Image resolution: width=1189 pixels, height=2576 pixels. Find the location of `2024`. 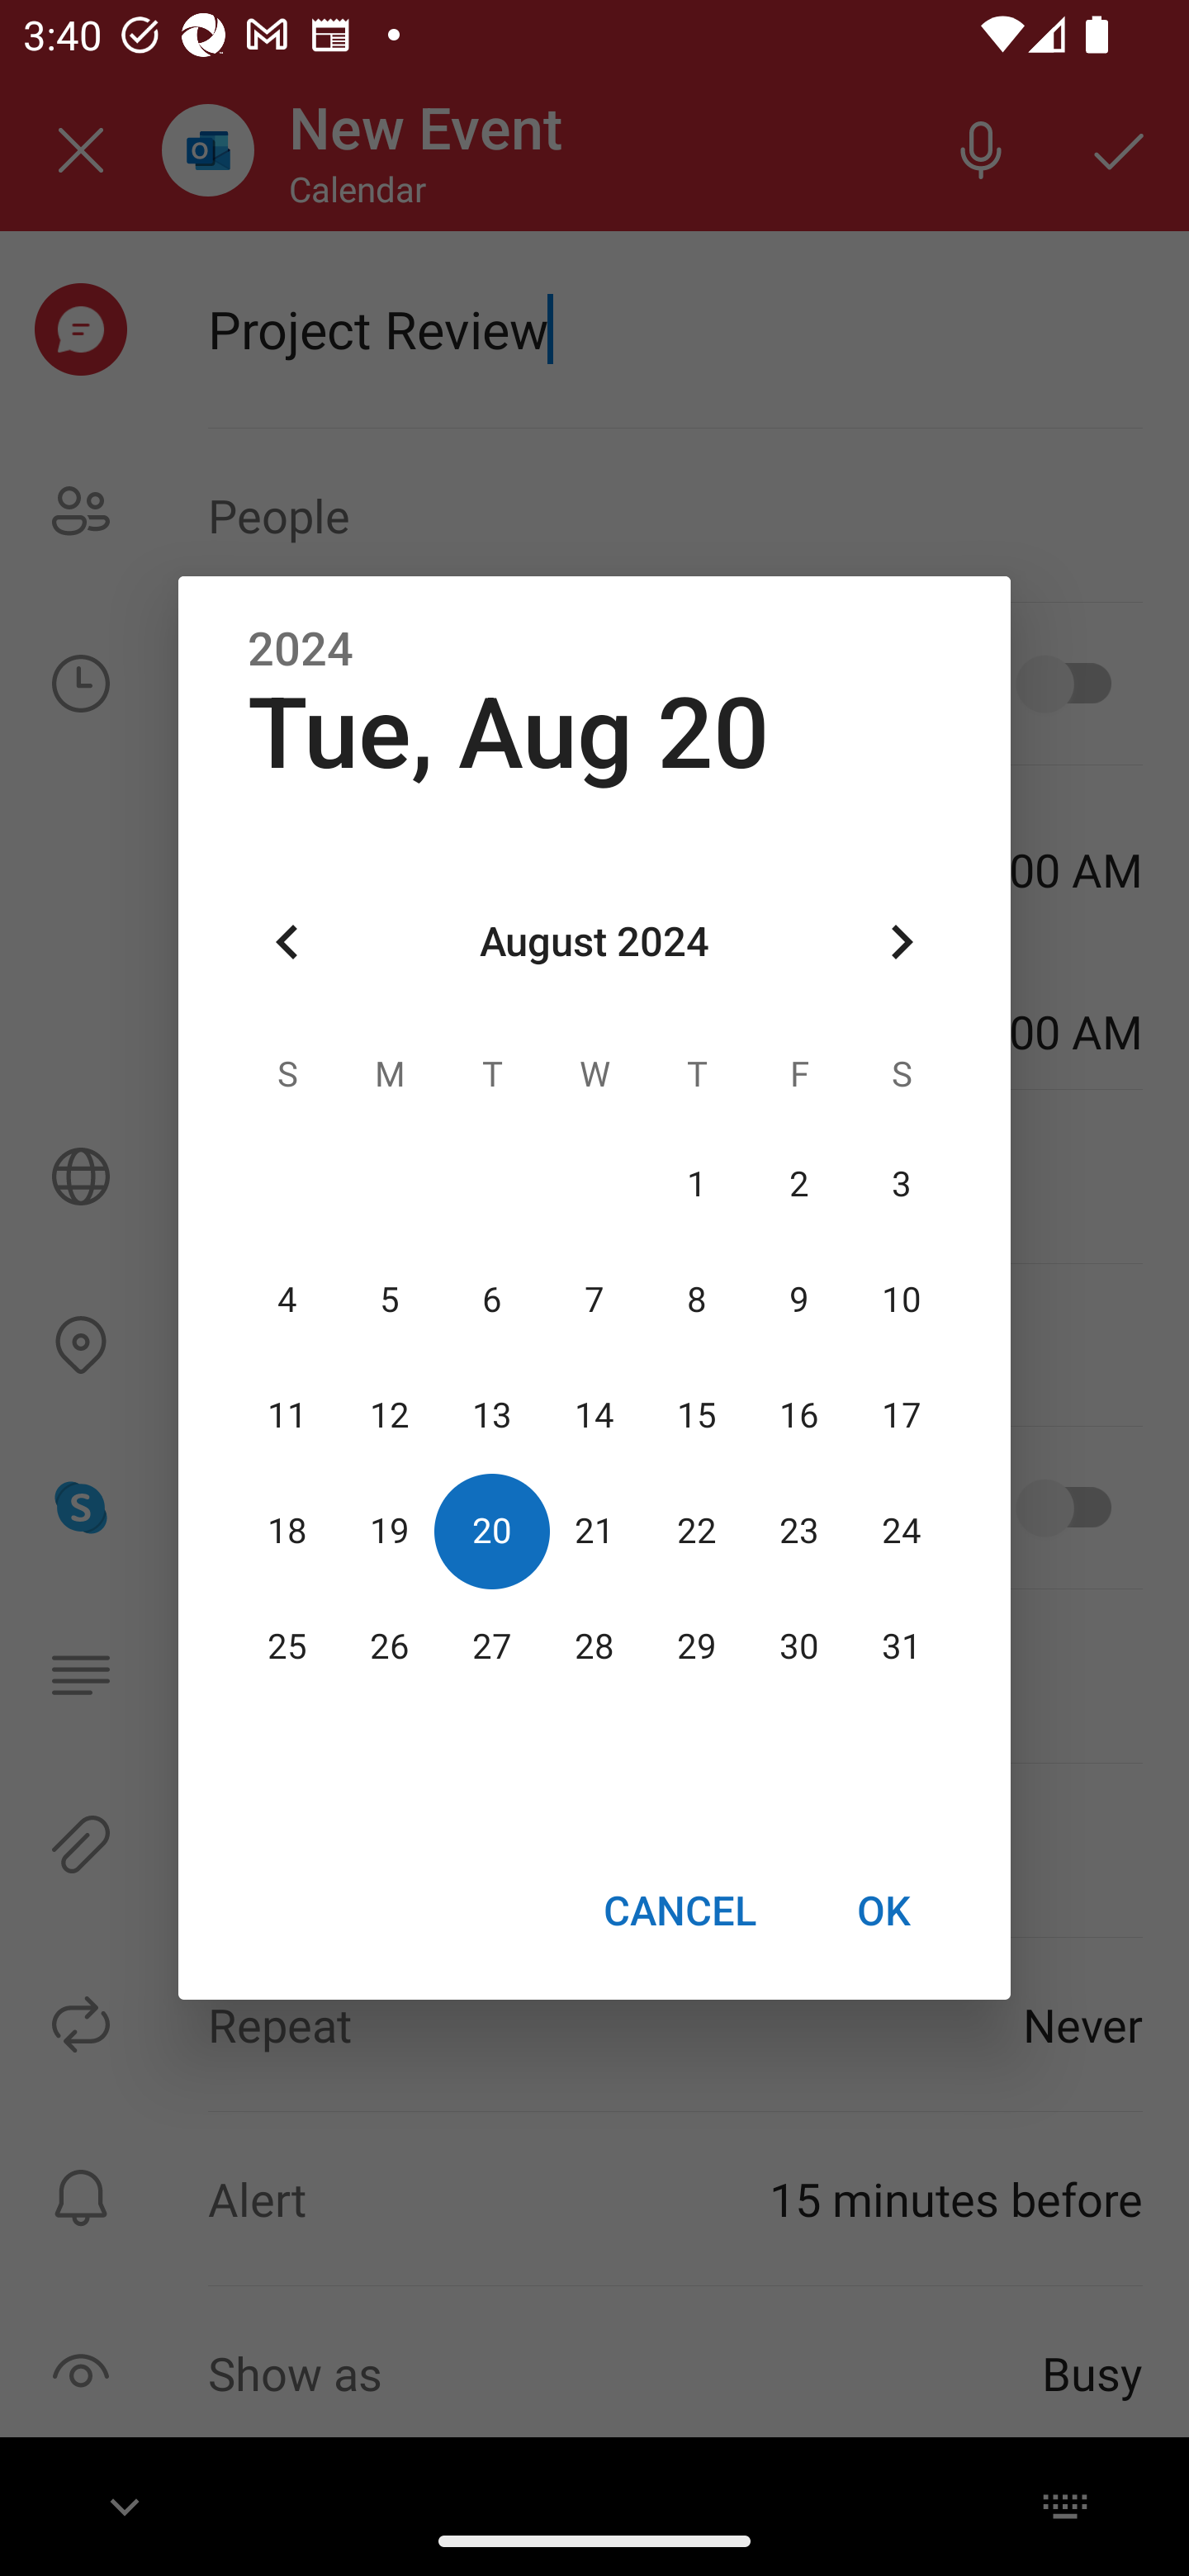

2024 is located at coordinates (301, 650).